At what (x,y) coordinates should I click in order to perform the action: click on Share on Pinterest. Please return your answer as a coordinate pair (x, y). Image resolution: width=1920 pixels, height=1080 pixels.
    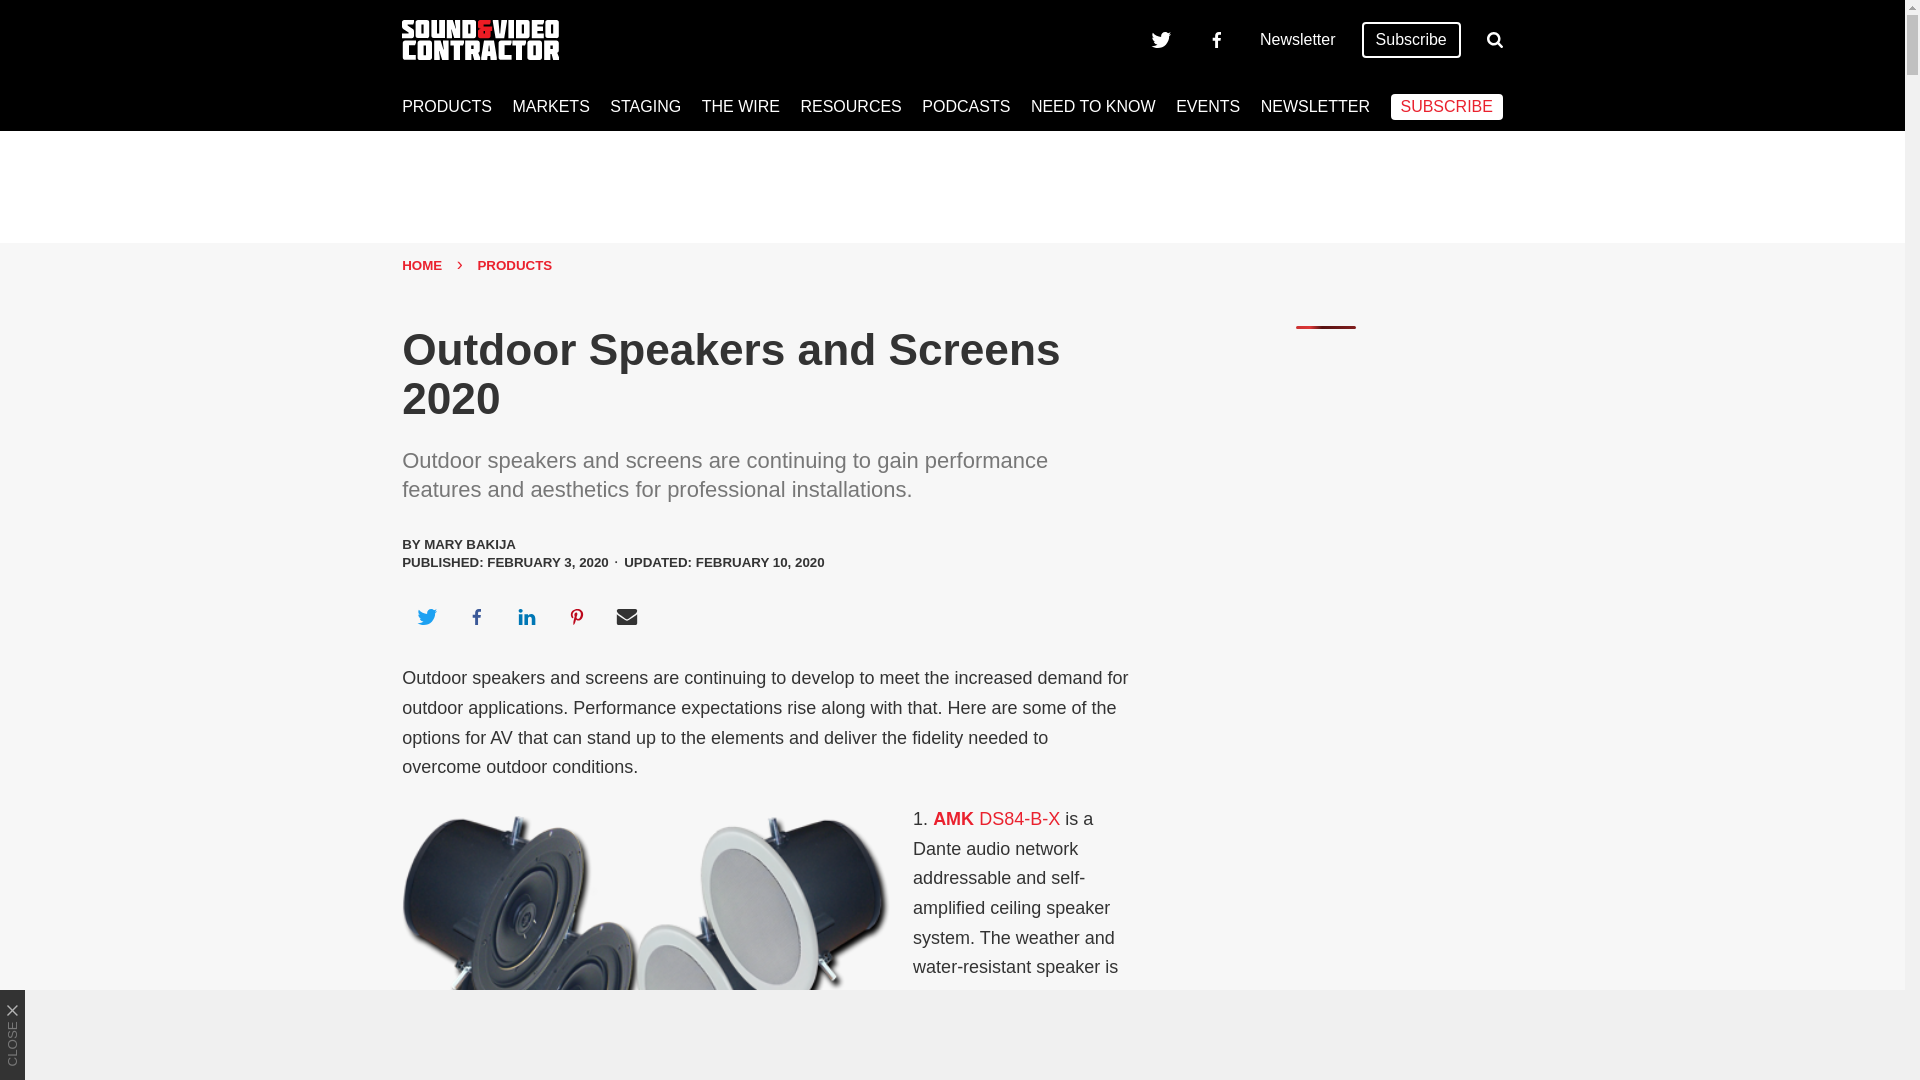
    Looking at the image, I should click on (577, 616).